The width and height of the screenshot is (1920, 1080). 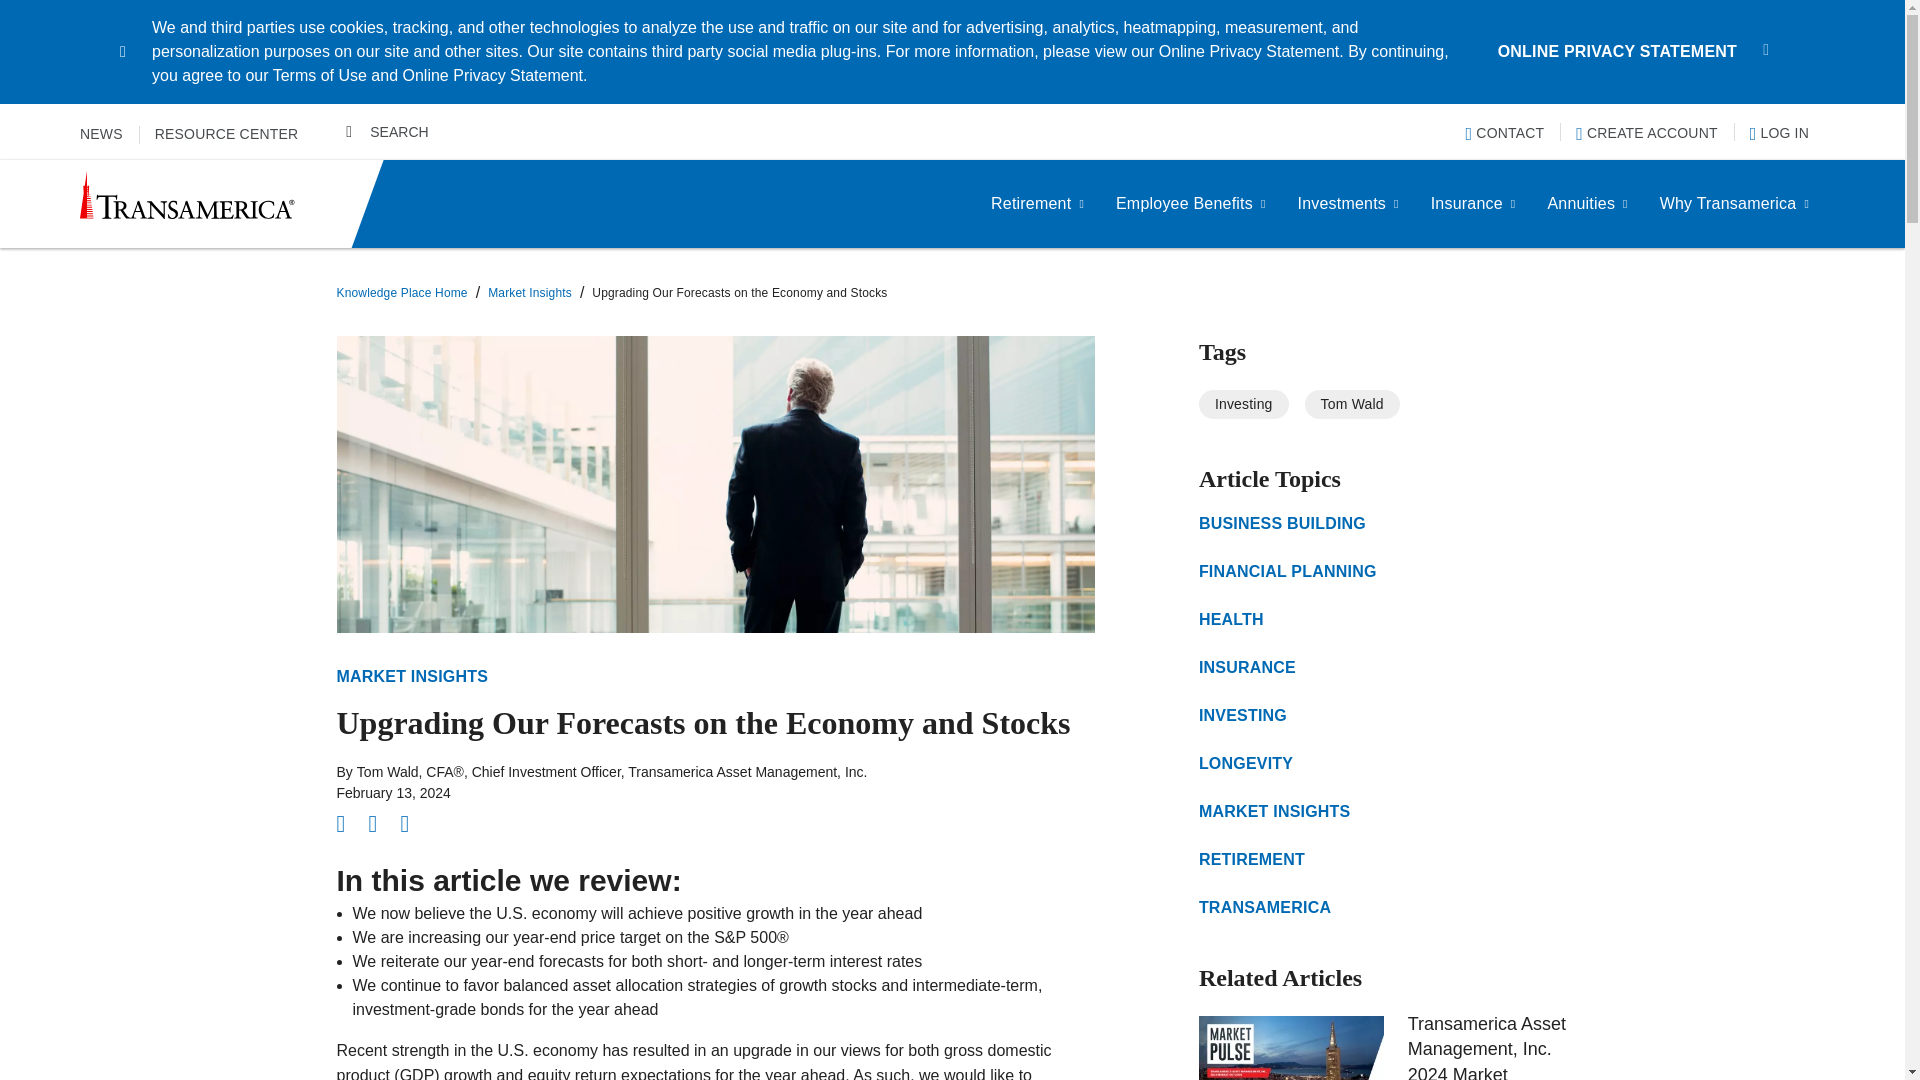 I want to click on ONLINE PRIVACY STATEMENT, so click(x=1617, y=51).